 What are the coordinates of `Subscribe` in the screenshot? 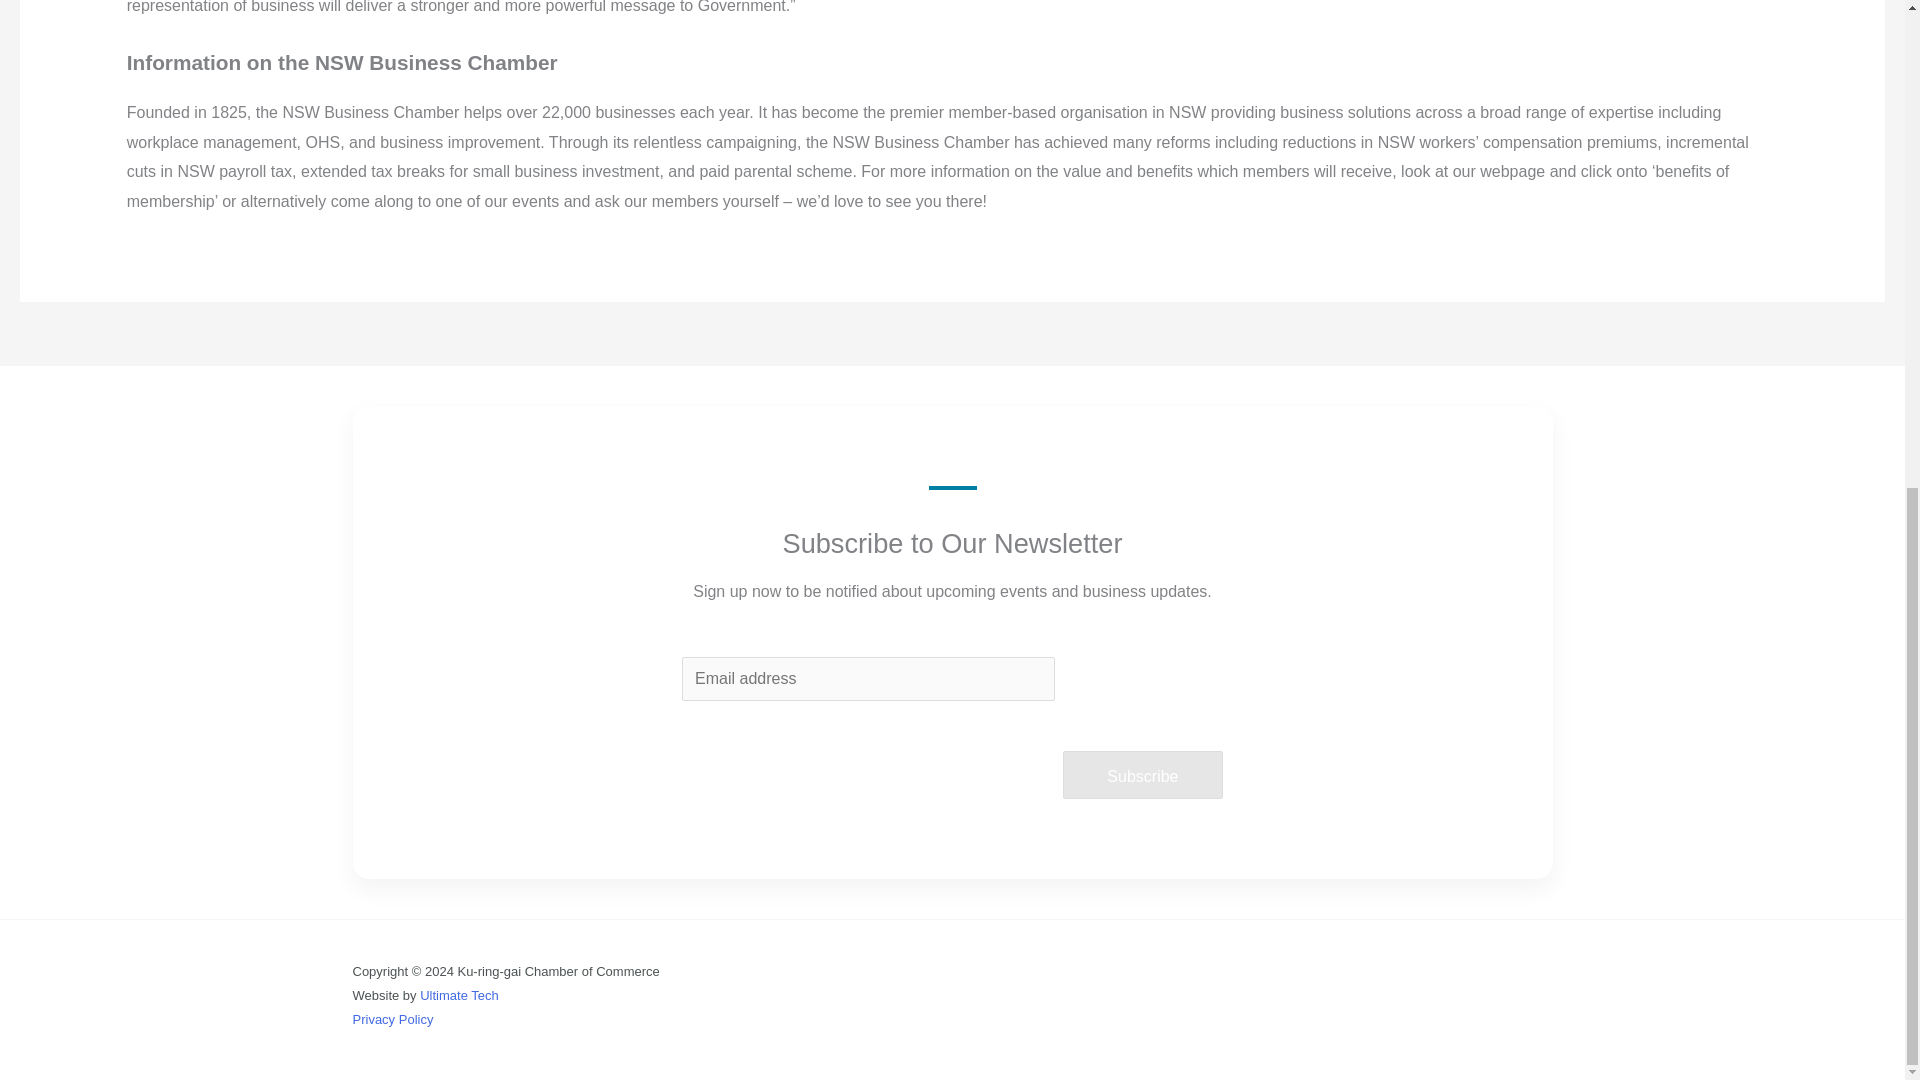 It's located at (1143, 774).